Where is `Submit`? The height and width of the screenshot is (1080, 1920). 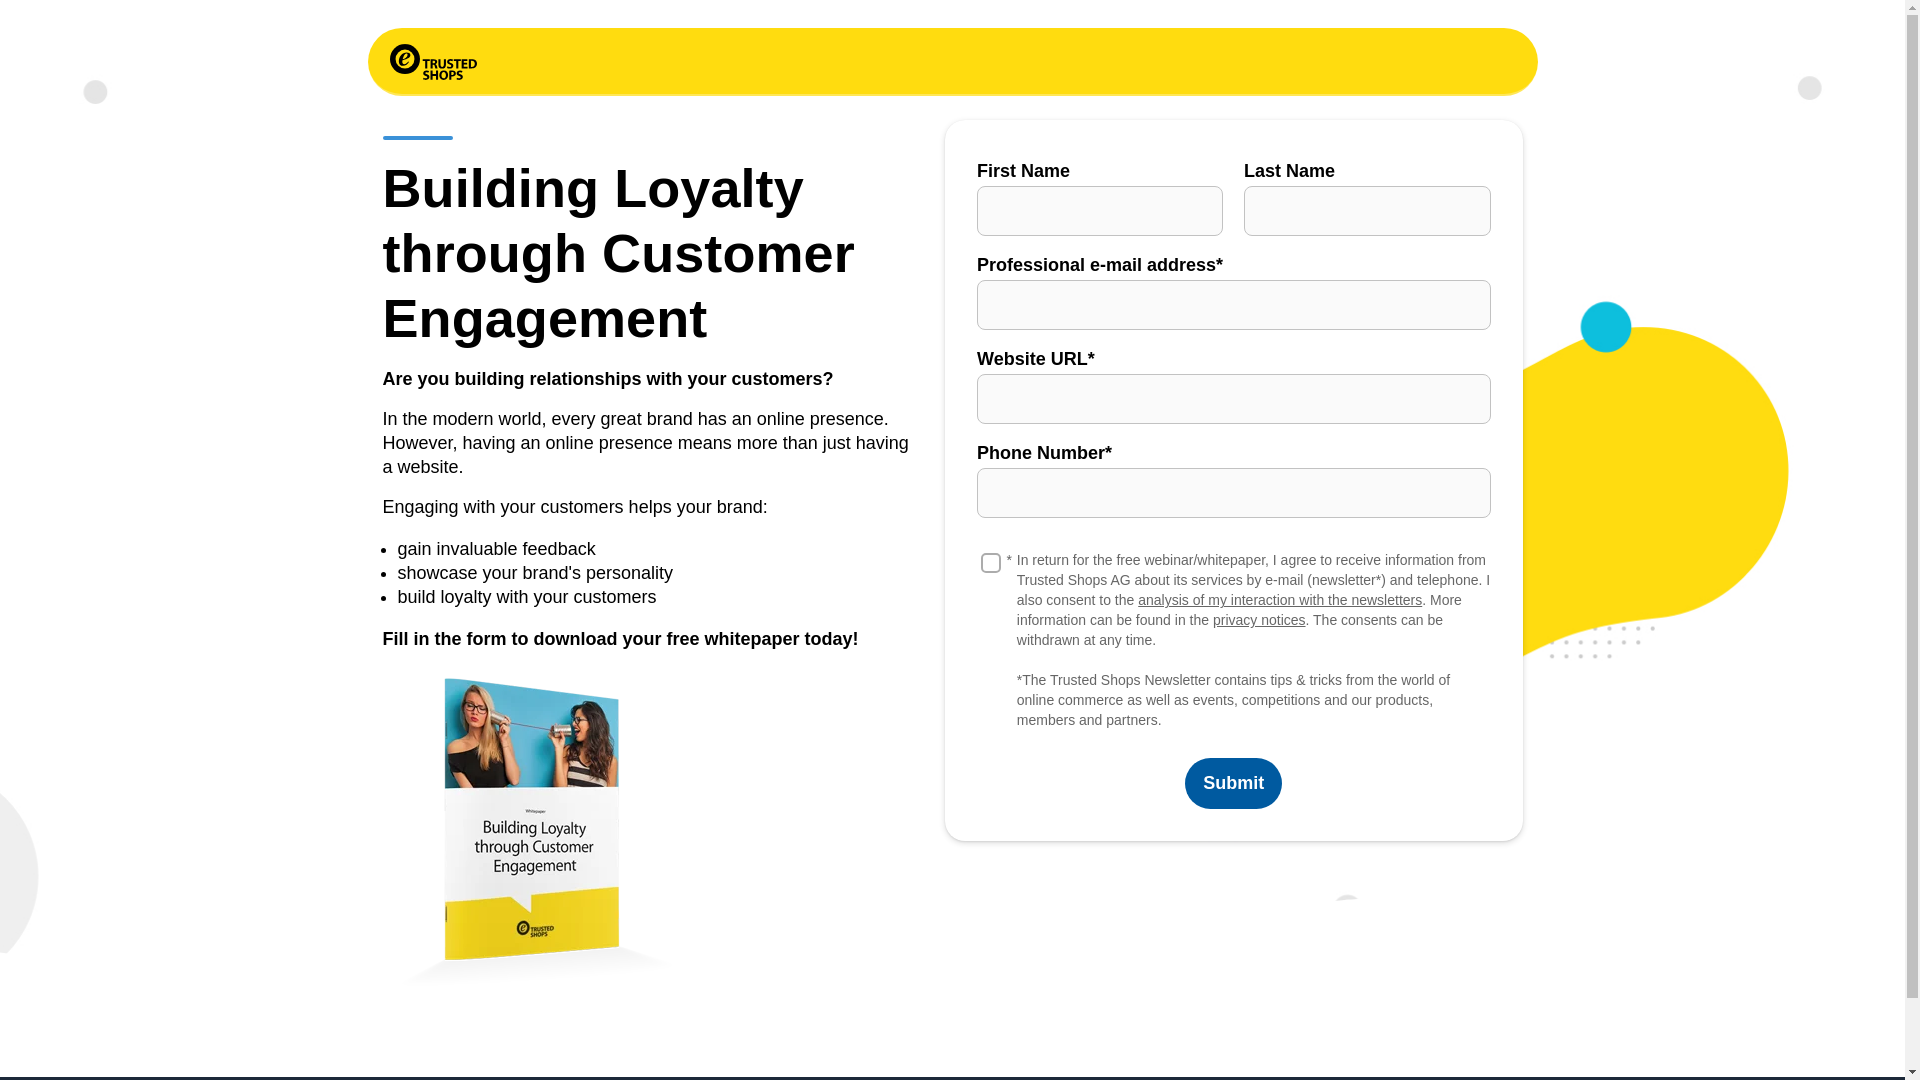 Submit is located at coordinates (1233, 783).